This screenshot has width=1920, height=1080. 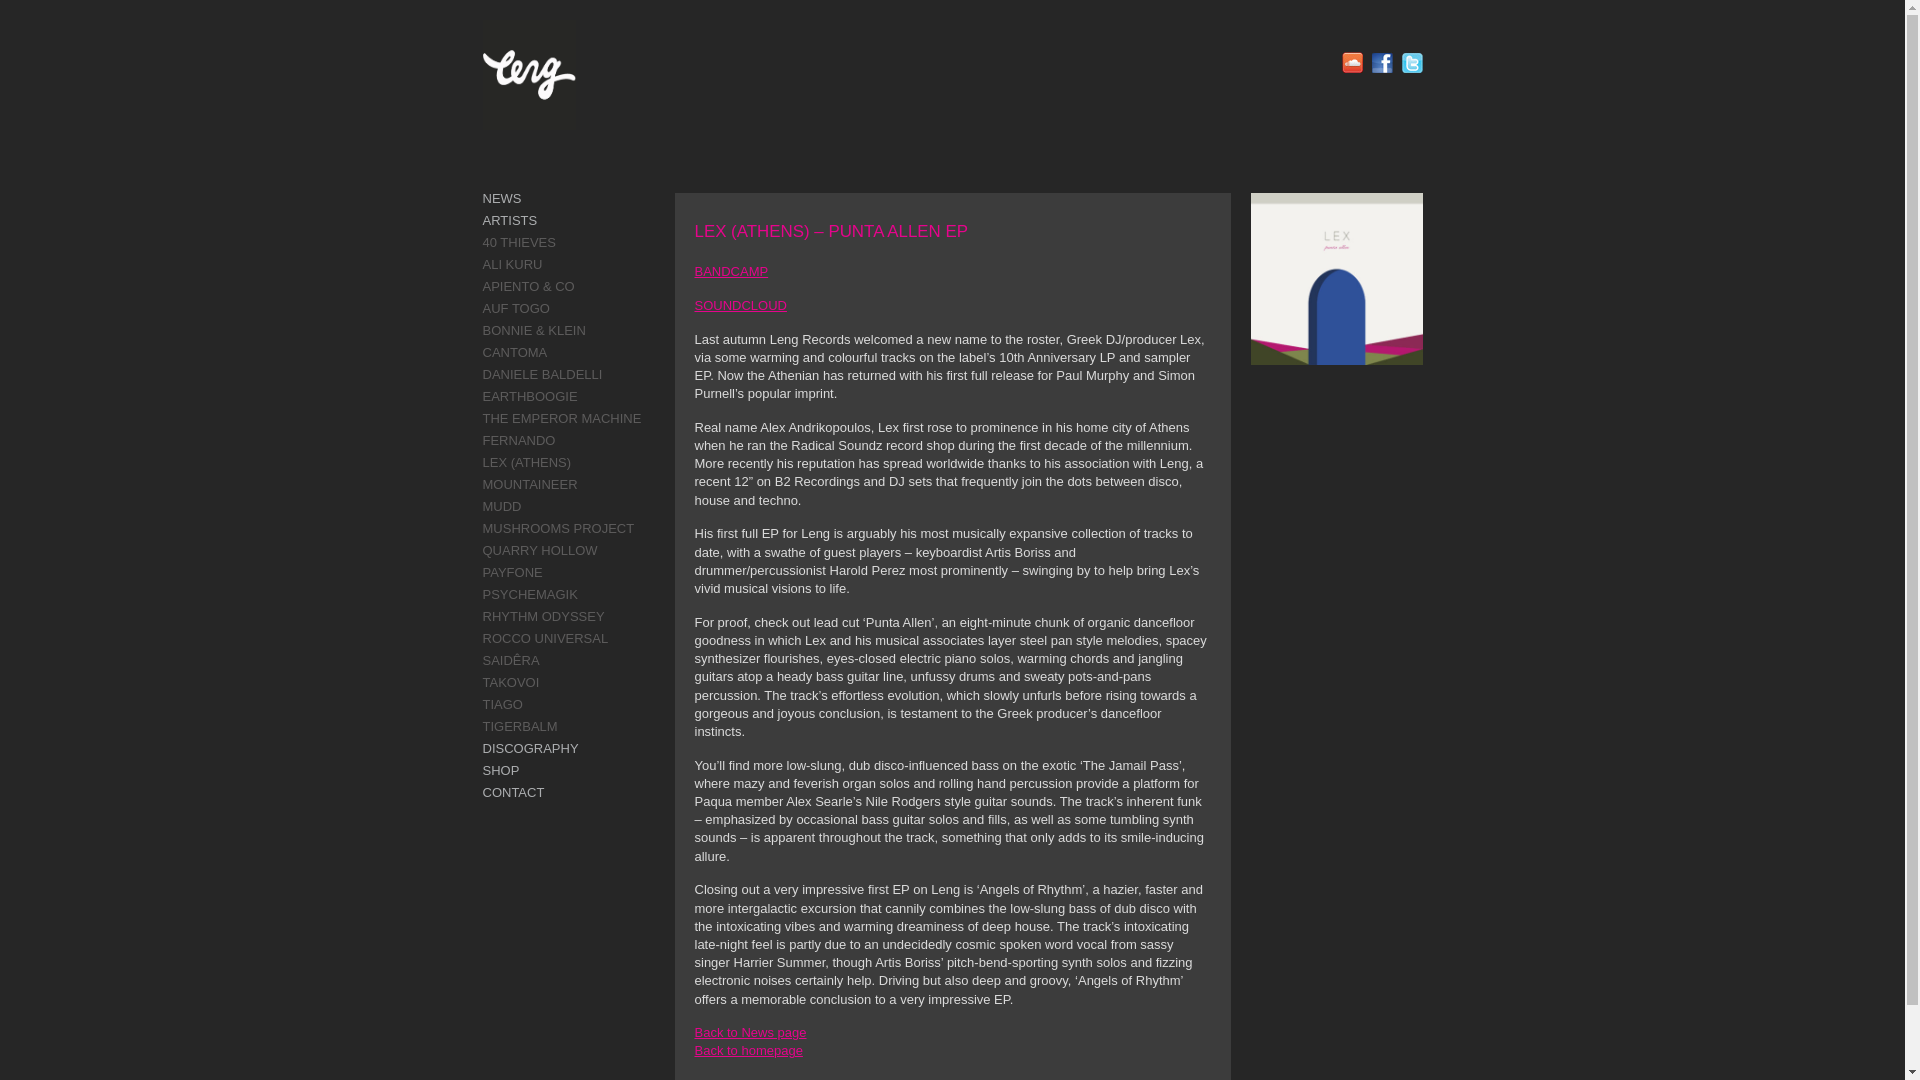 What do you see at coordinates (509, 220) in the screenshot?
I see `ARTISTS` at bounding box center [509, 220].